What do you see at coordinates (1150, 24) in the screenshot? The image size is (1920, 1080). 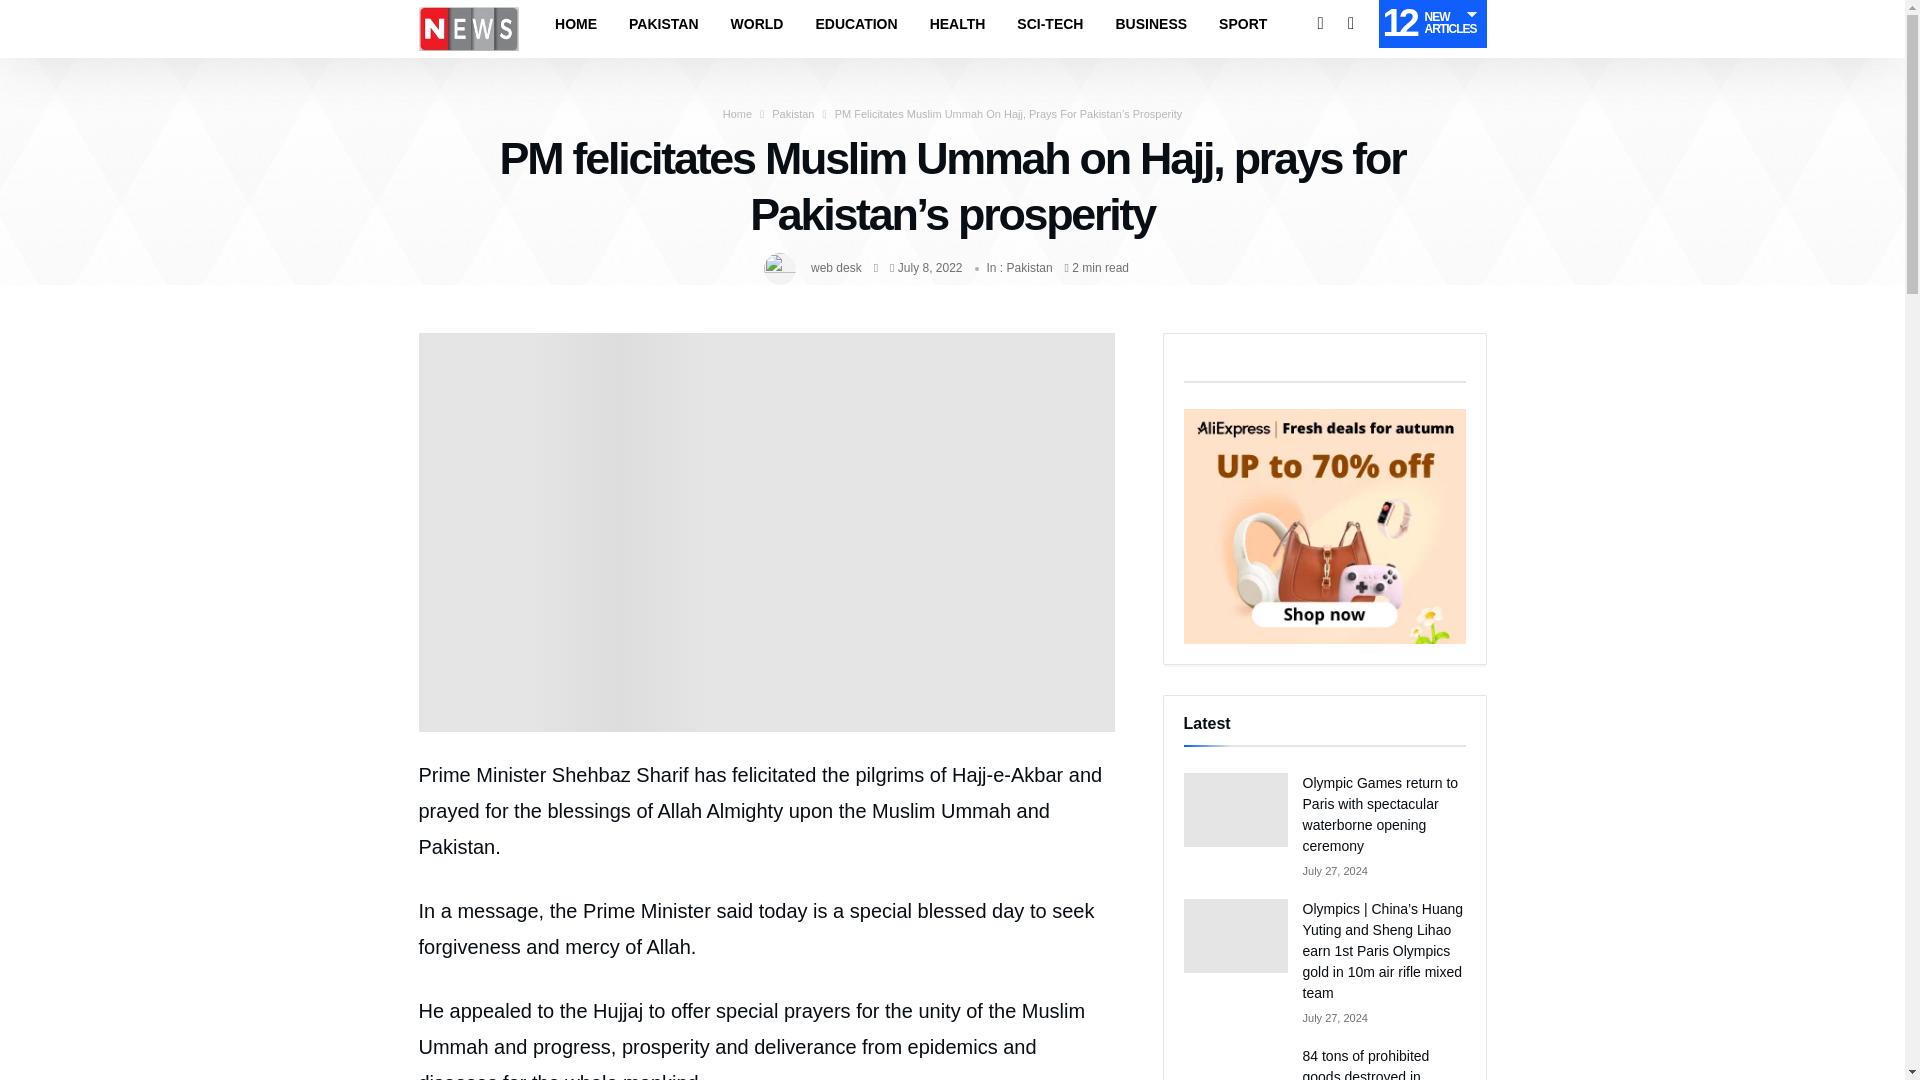 I see `BUSINESS` at bounding box center [1150, 24].